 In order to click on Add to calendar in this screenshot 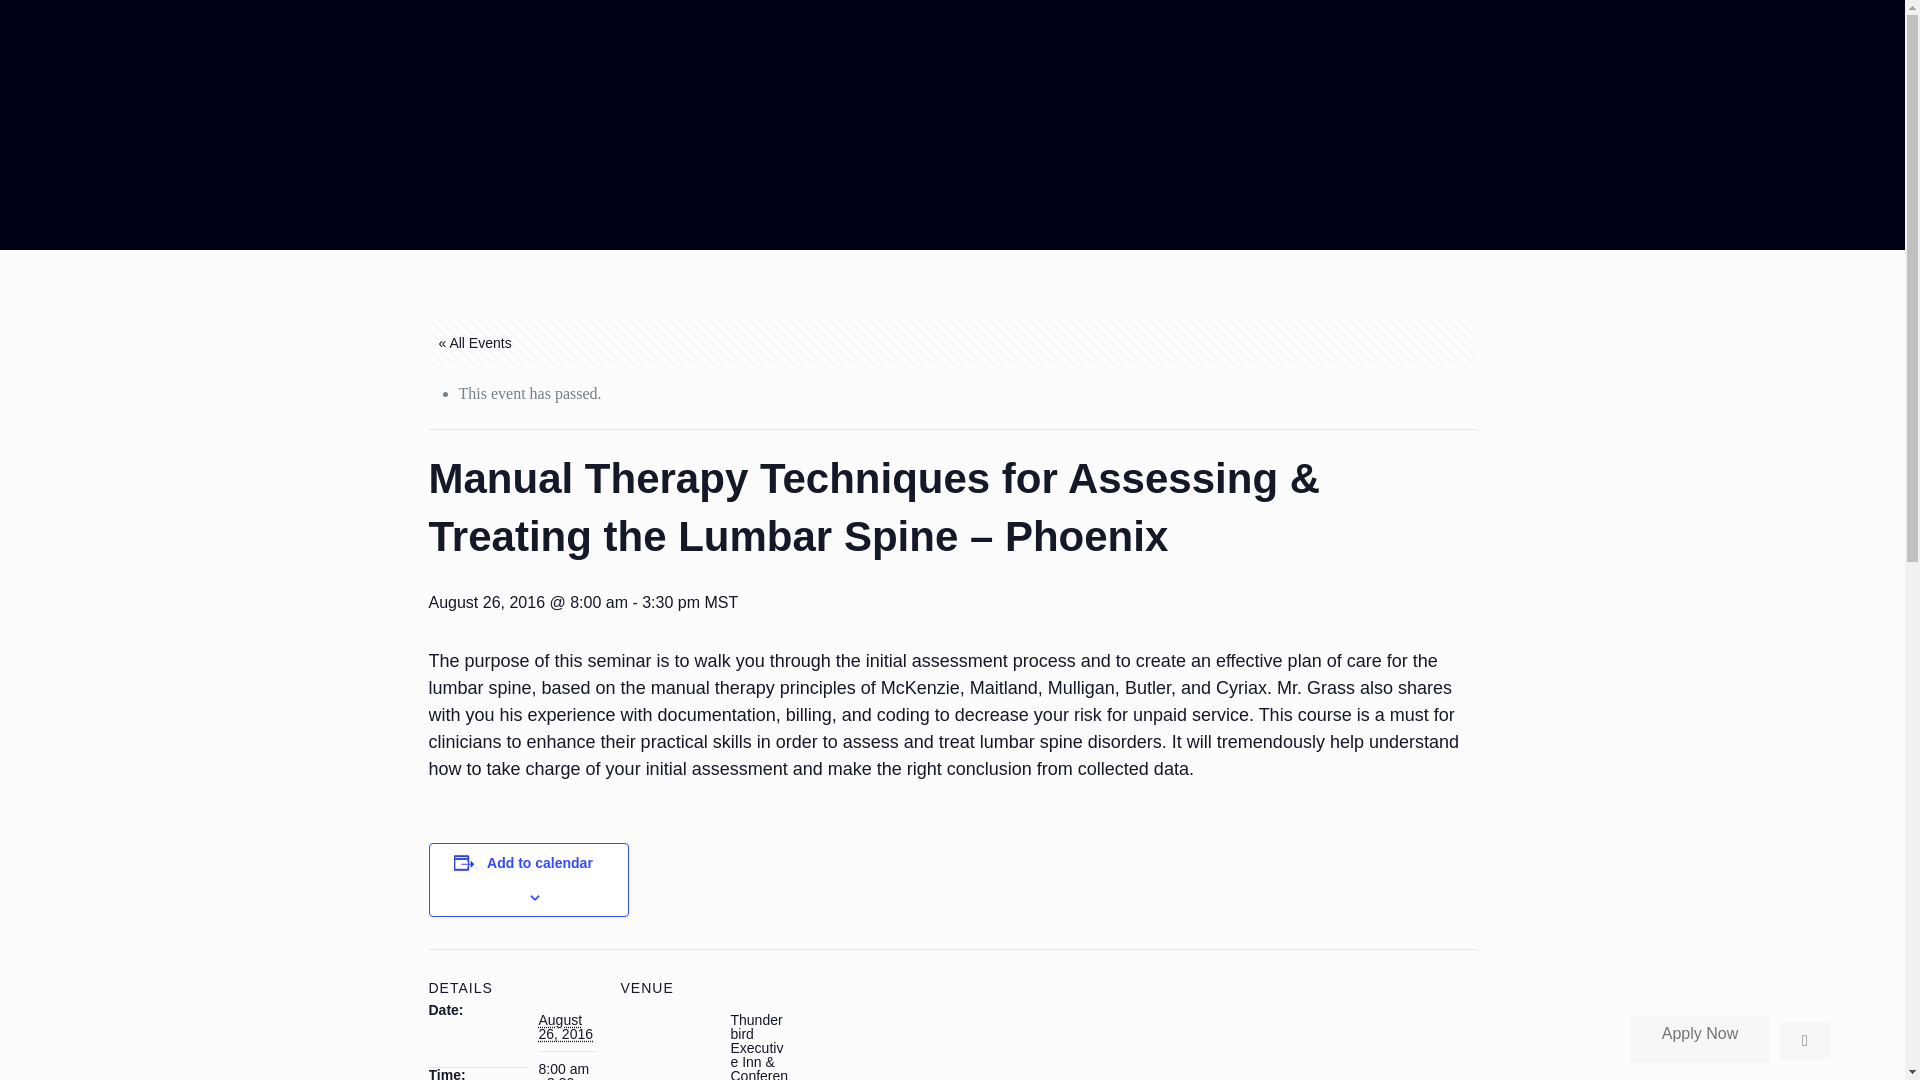, I will do `click(540, 862)`.